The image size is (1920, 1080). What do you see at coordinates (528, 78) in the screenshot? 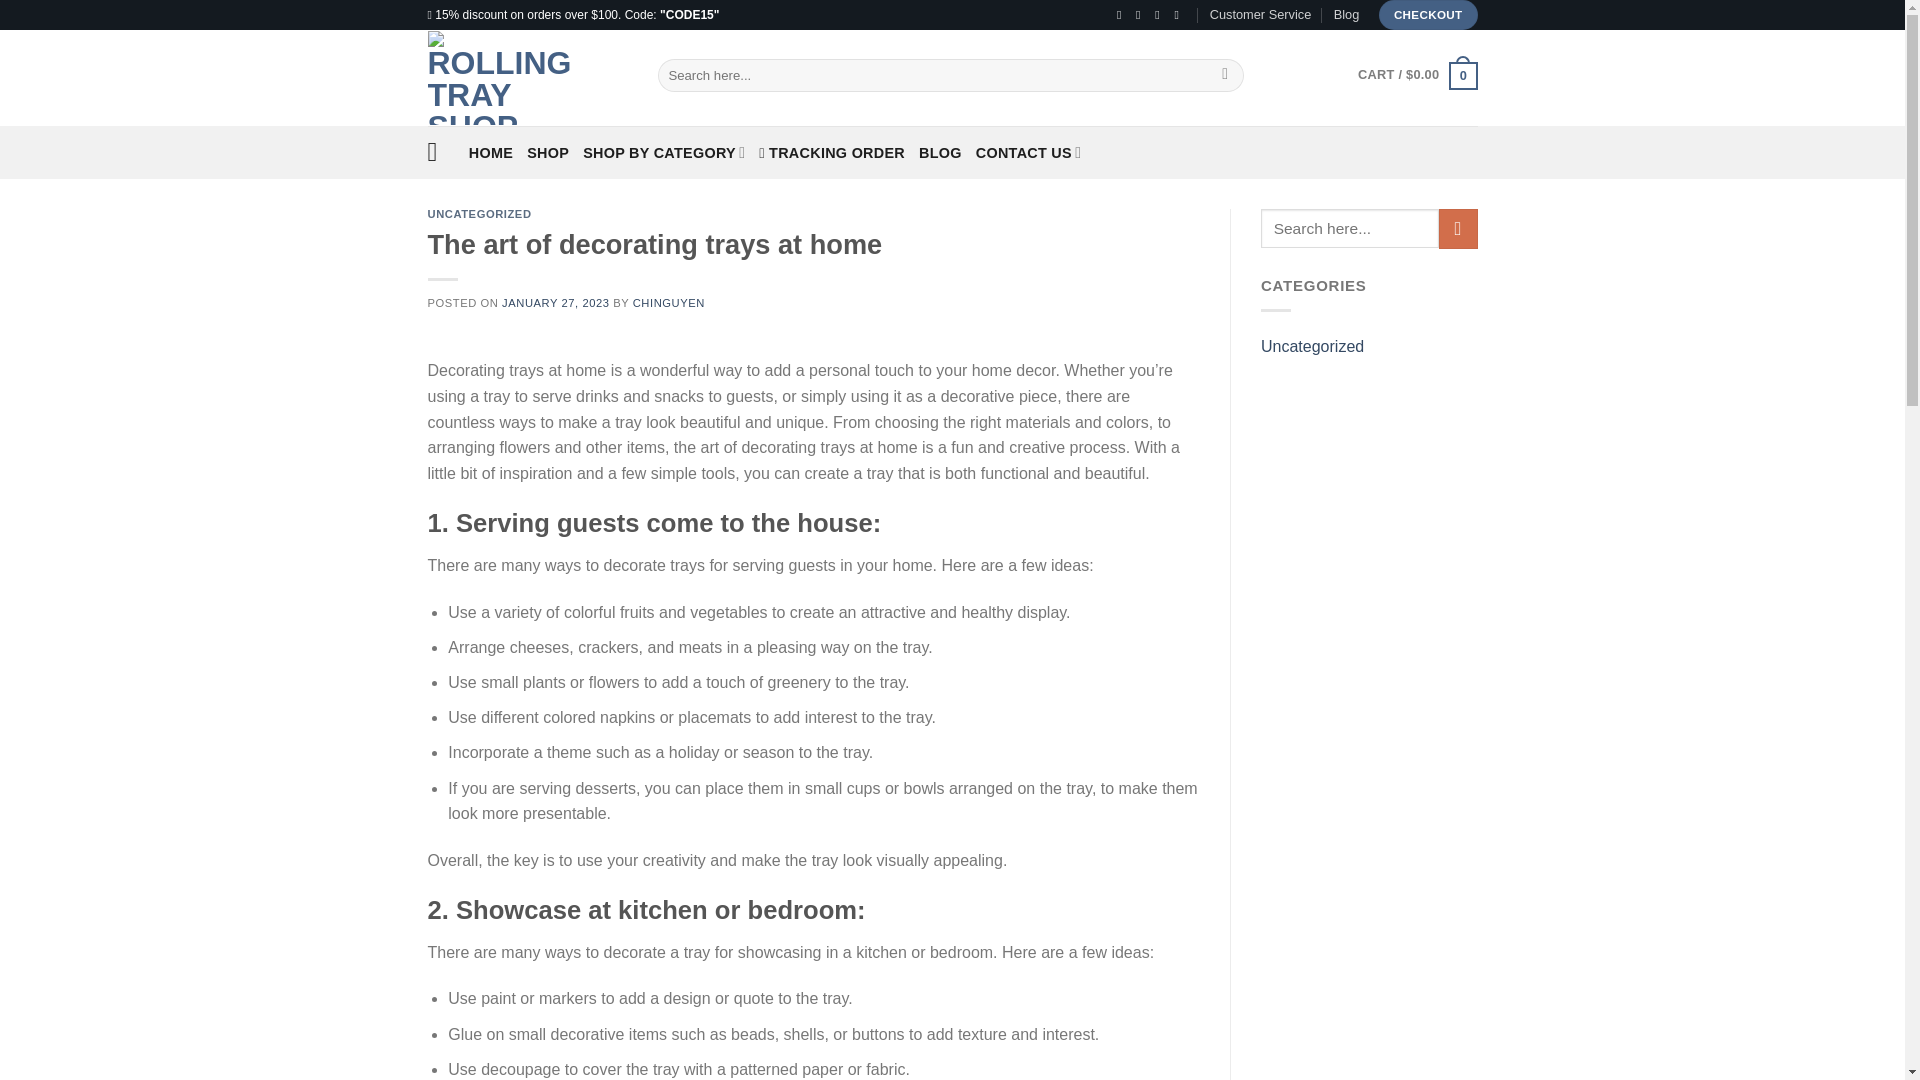
I see `Rolling Tray Shop - Official Rolling Tray Store` at bounding box center [528, 78].